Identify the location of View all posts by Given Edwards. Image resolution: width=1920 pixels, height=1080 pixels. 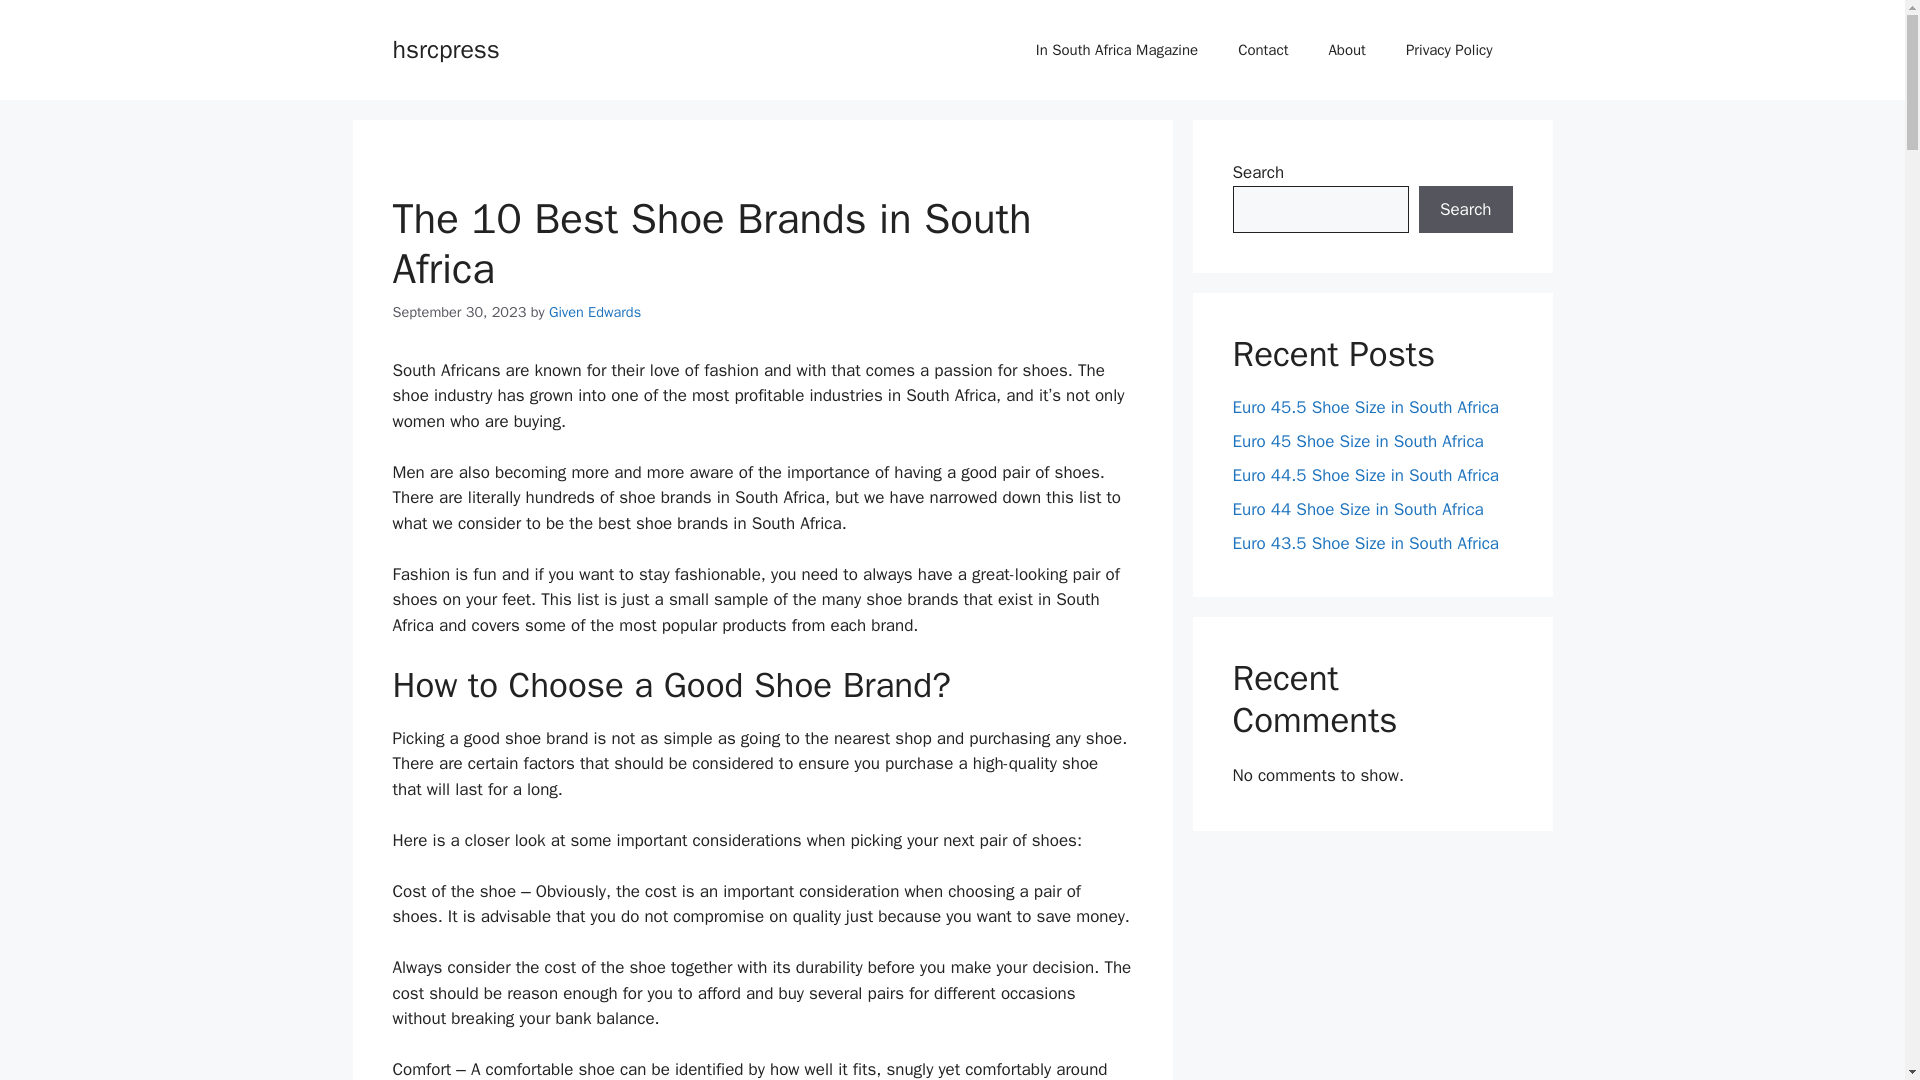
(595, 312).